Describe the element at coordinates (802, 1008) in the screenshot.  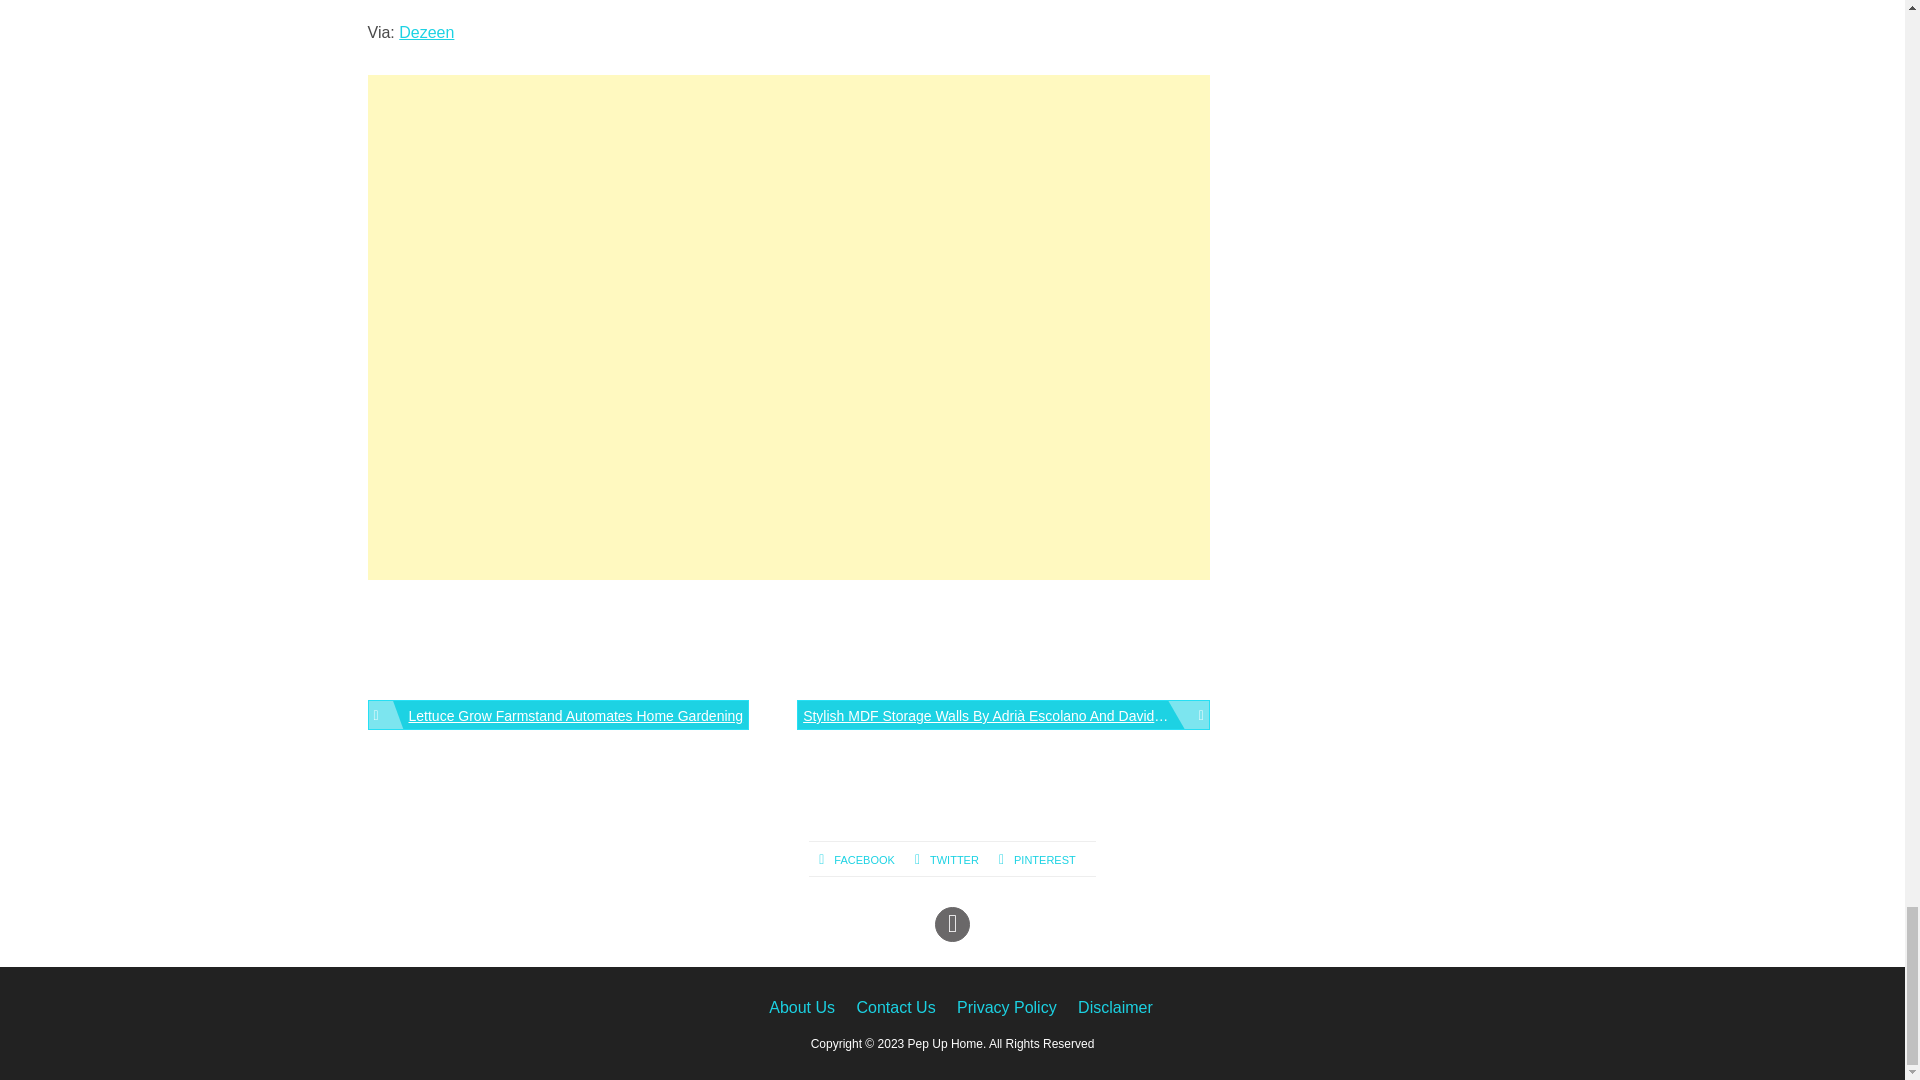
I see `About Us` at that location.